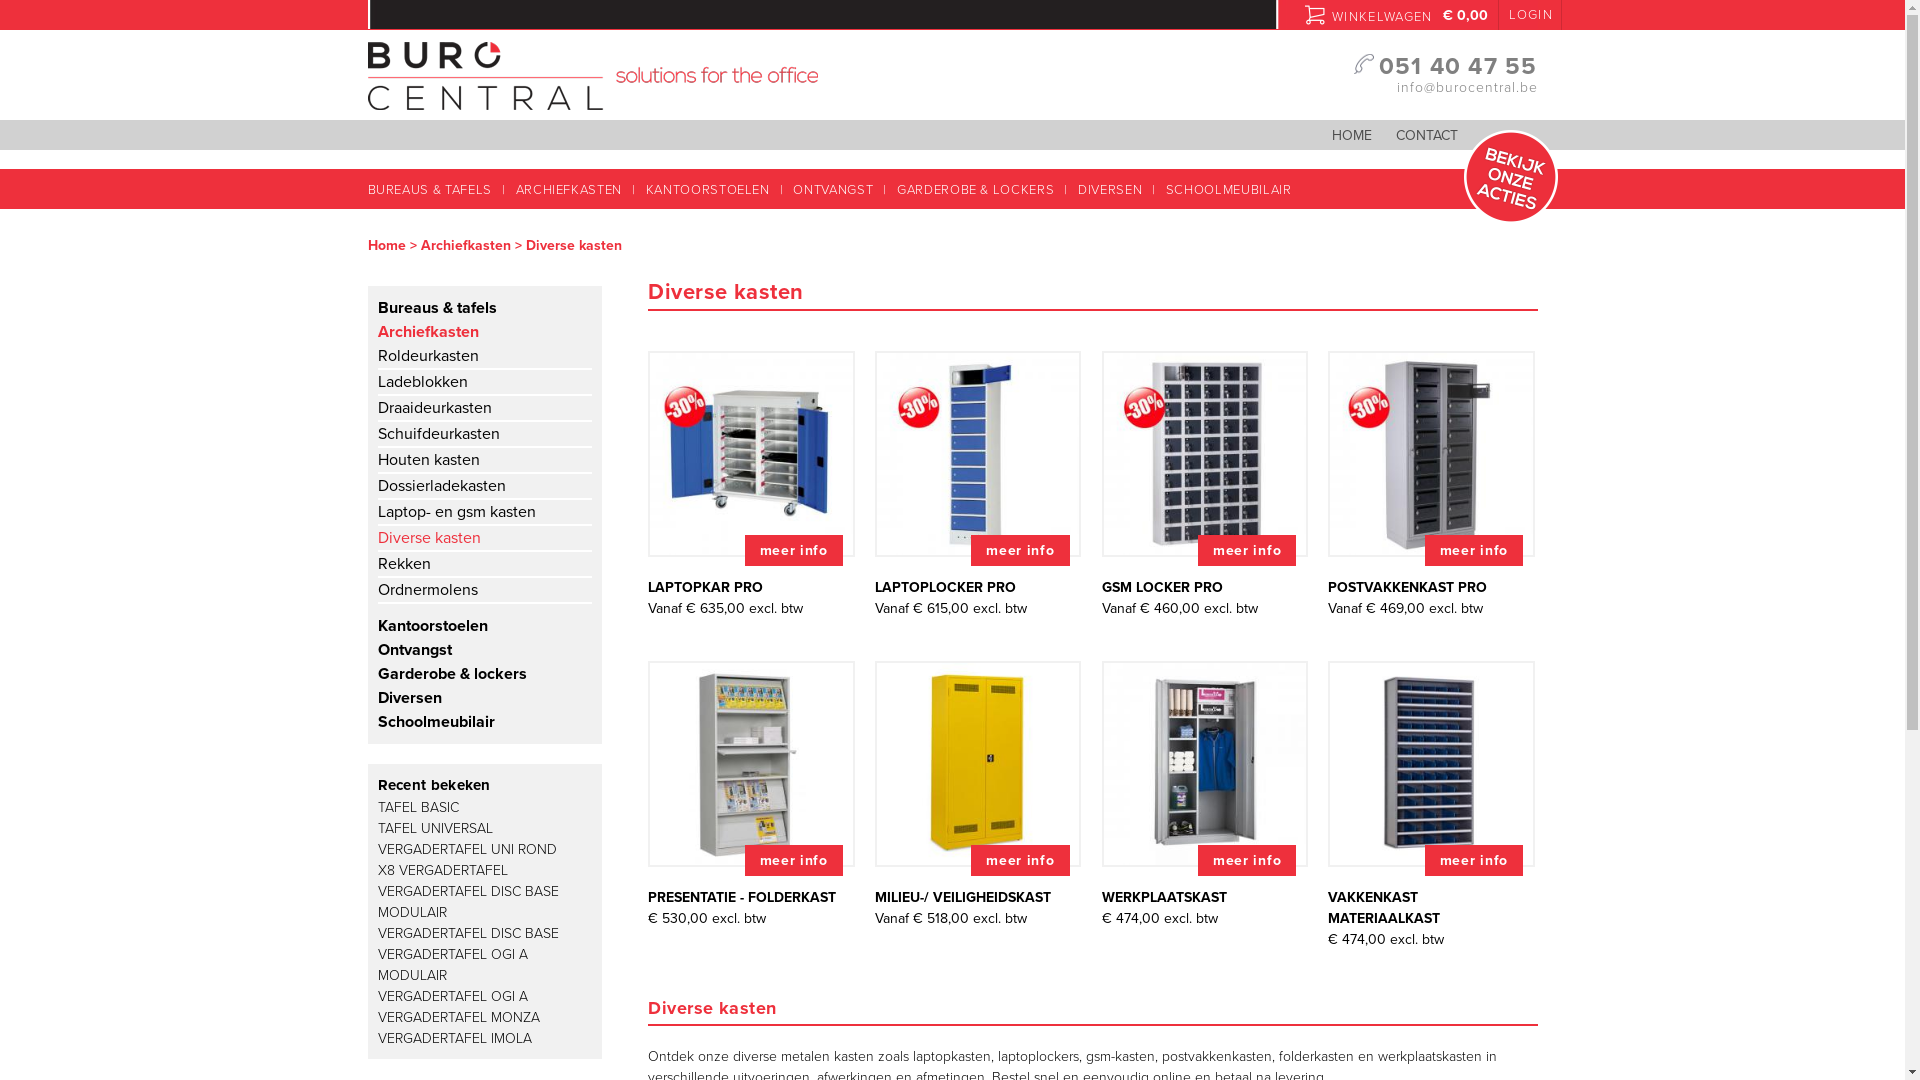  I want to click on Kantoorstoelen, so click(433, 626).